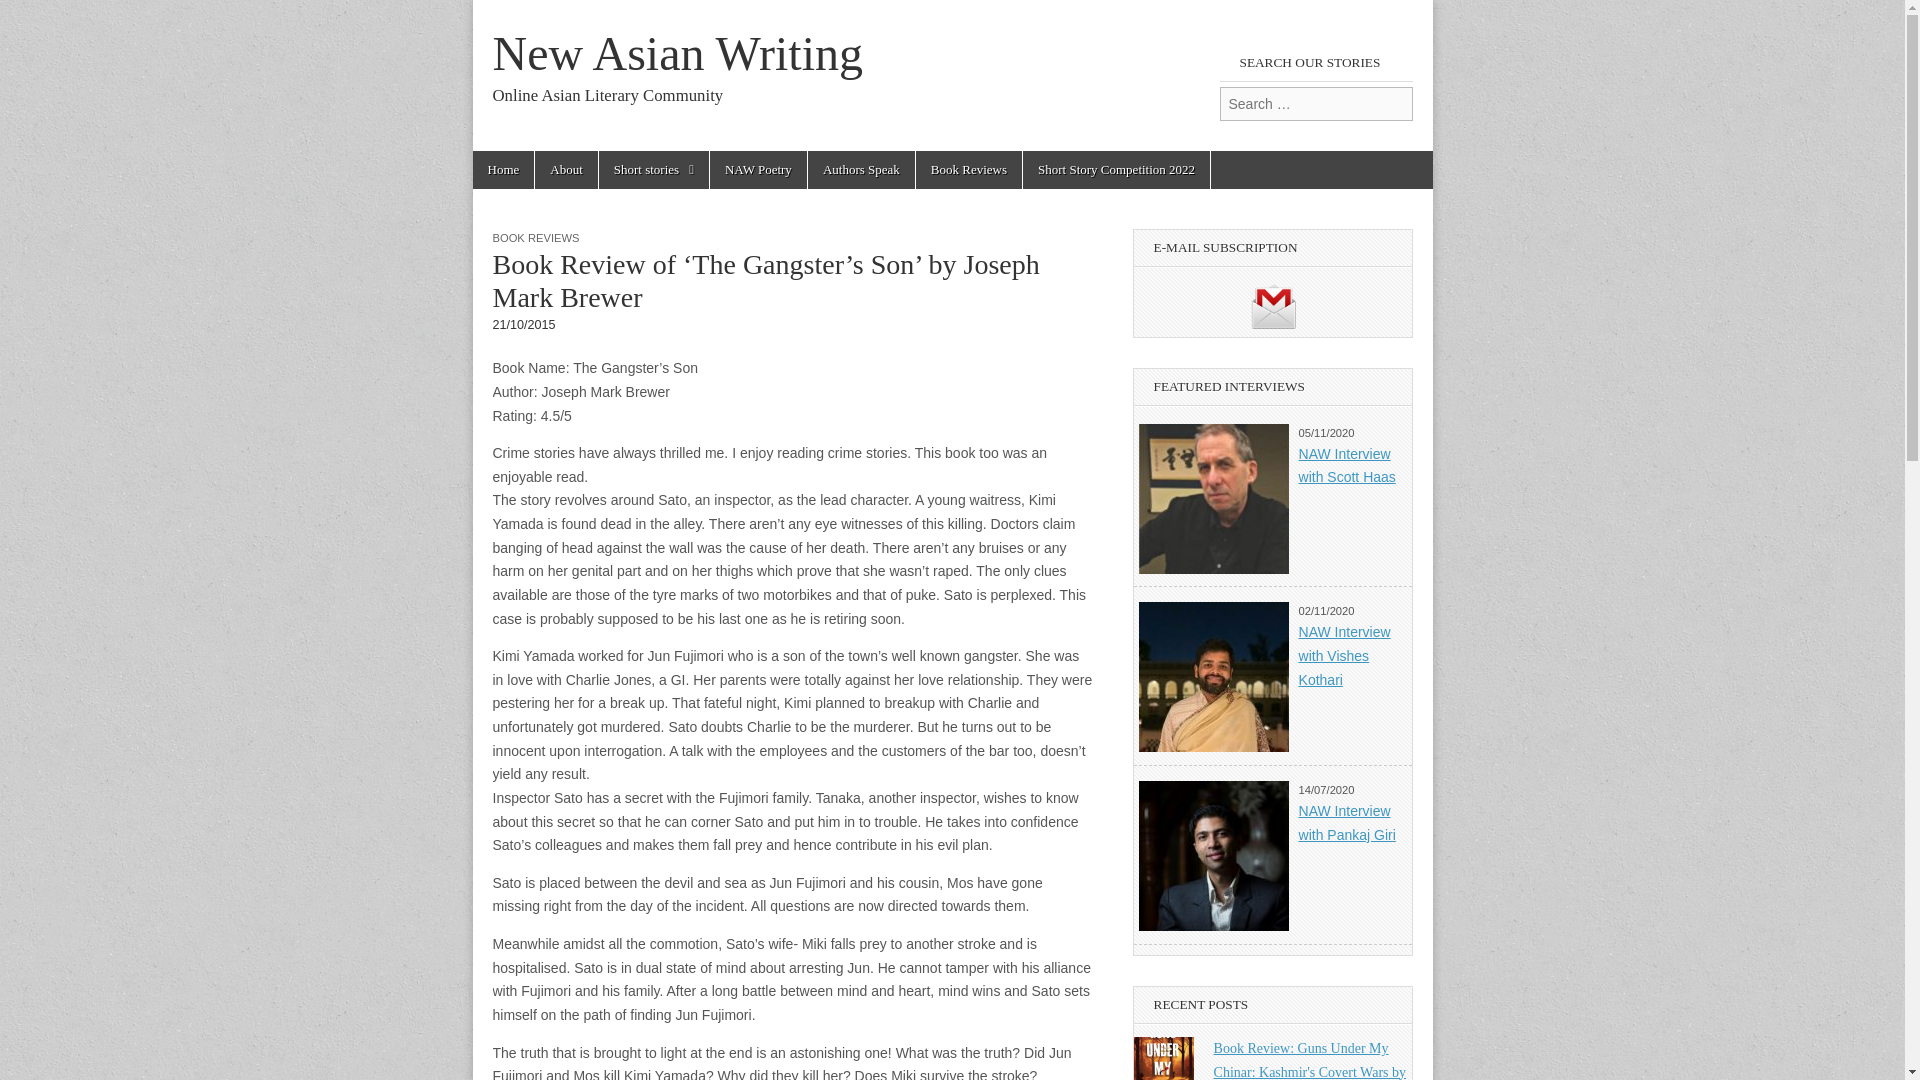 The width and height of the screenshot is (1920, 1080). Describe the element at coordinates (1116, 170) in the screenshot. I see `Short Story Competition 2022` at that location.